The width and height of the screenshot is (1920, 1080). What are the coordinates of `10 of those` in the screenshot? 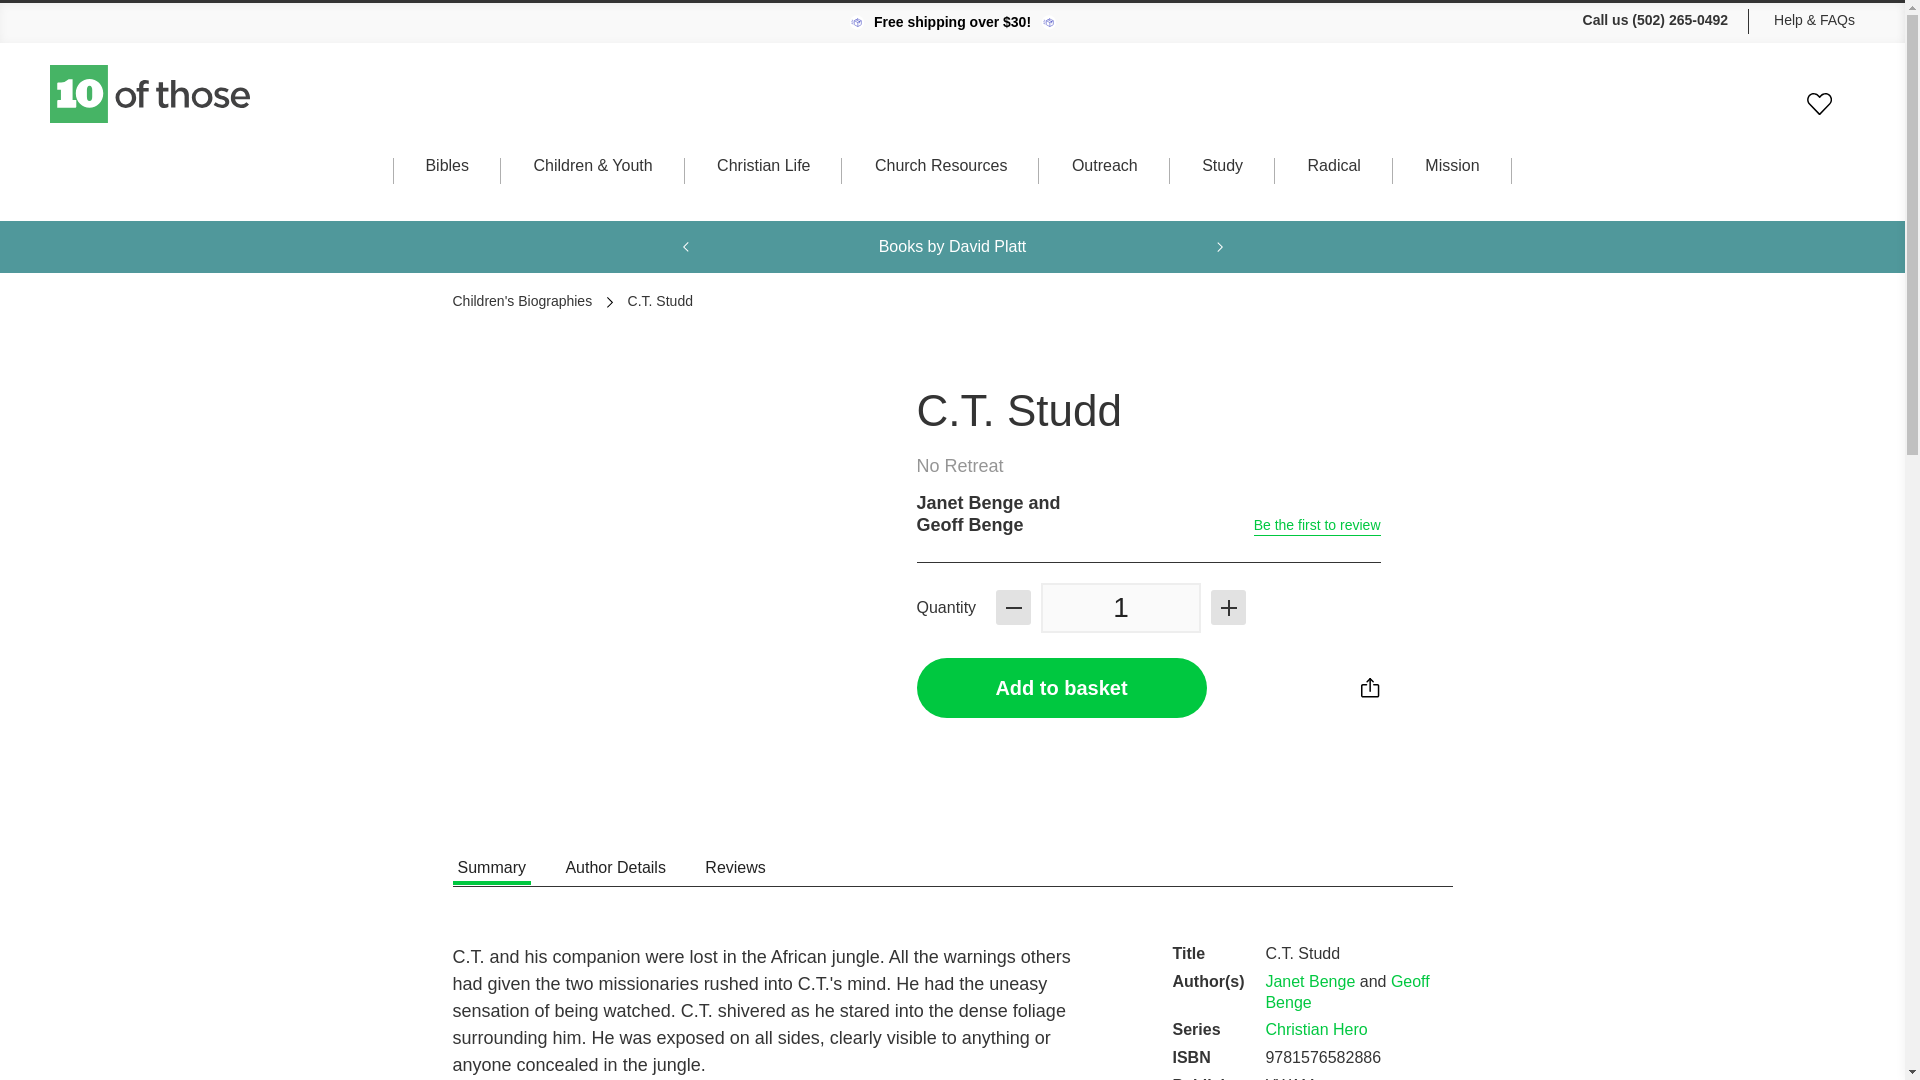 It's located at (151, 94).